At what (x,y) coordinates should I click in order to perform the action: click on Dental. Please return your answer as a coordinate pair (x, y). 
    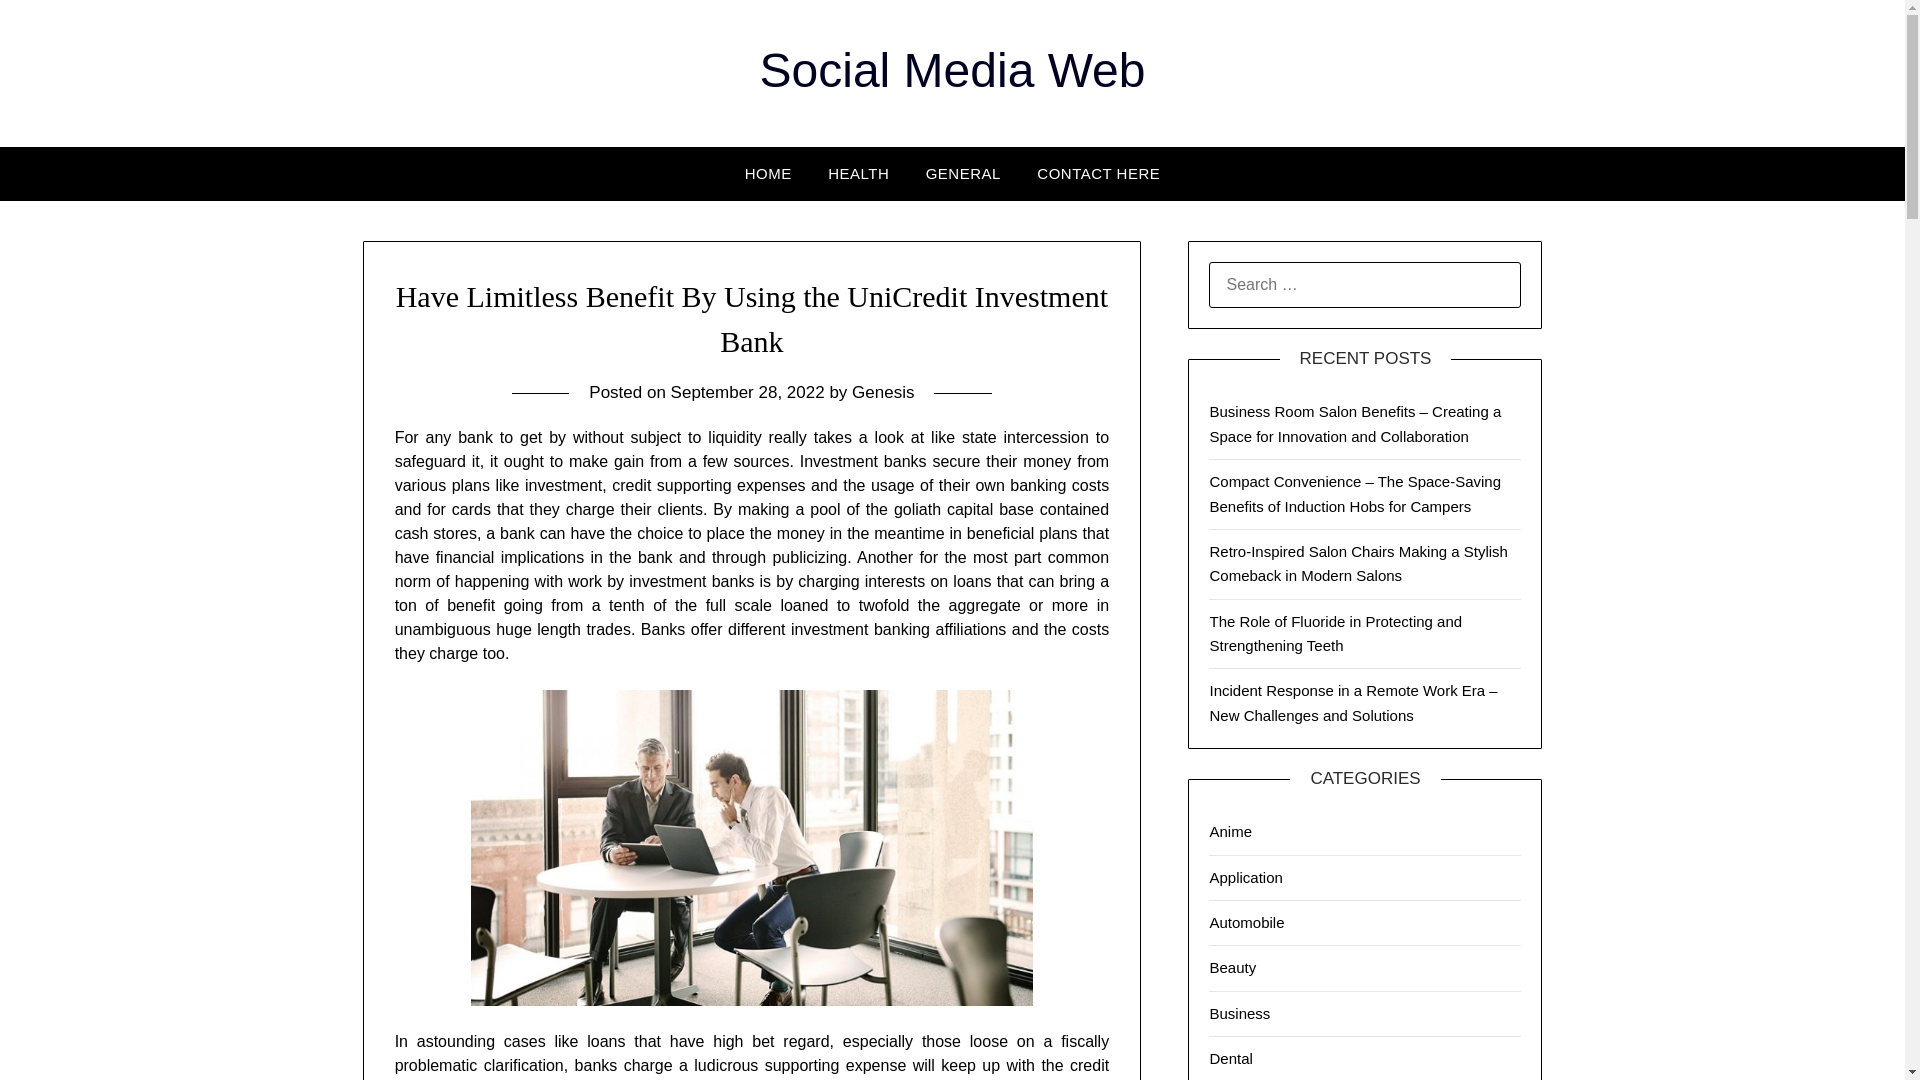
    Looking at the image, I should click on (1230, 1058).